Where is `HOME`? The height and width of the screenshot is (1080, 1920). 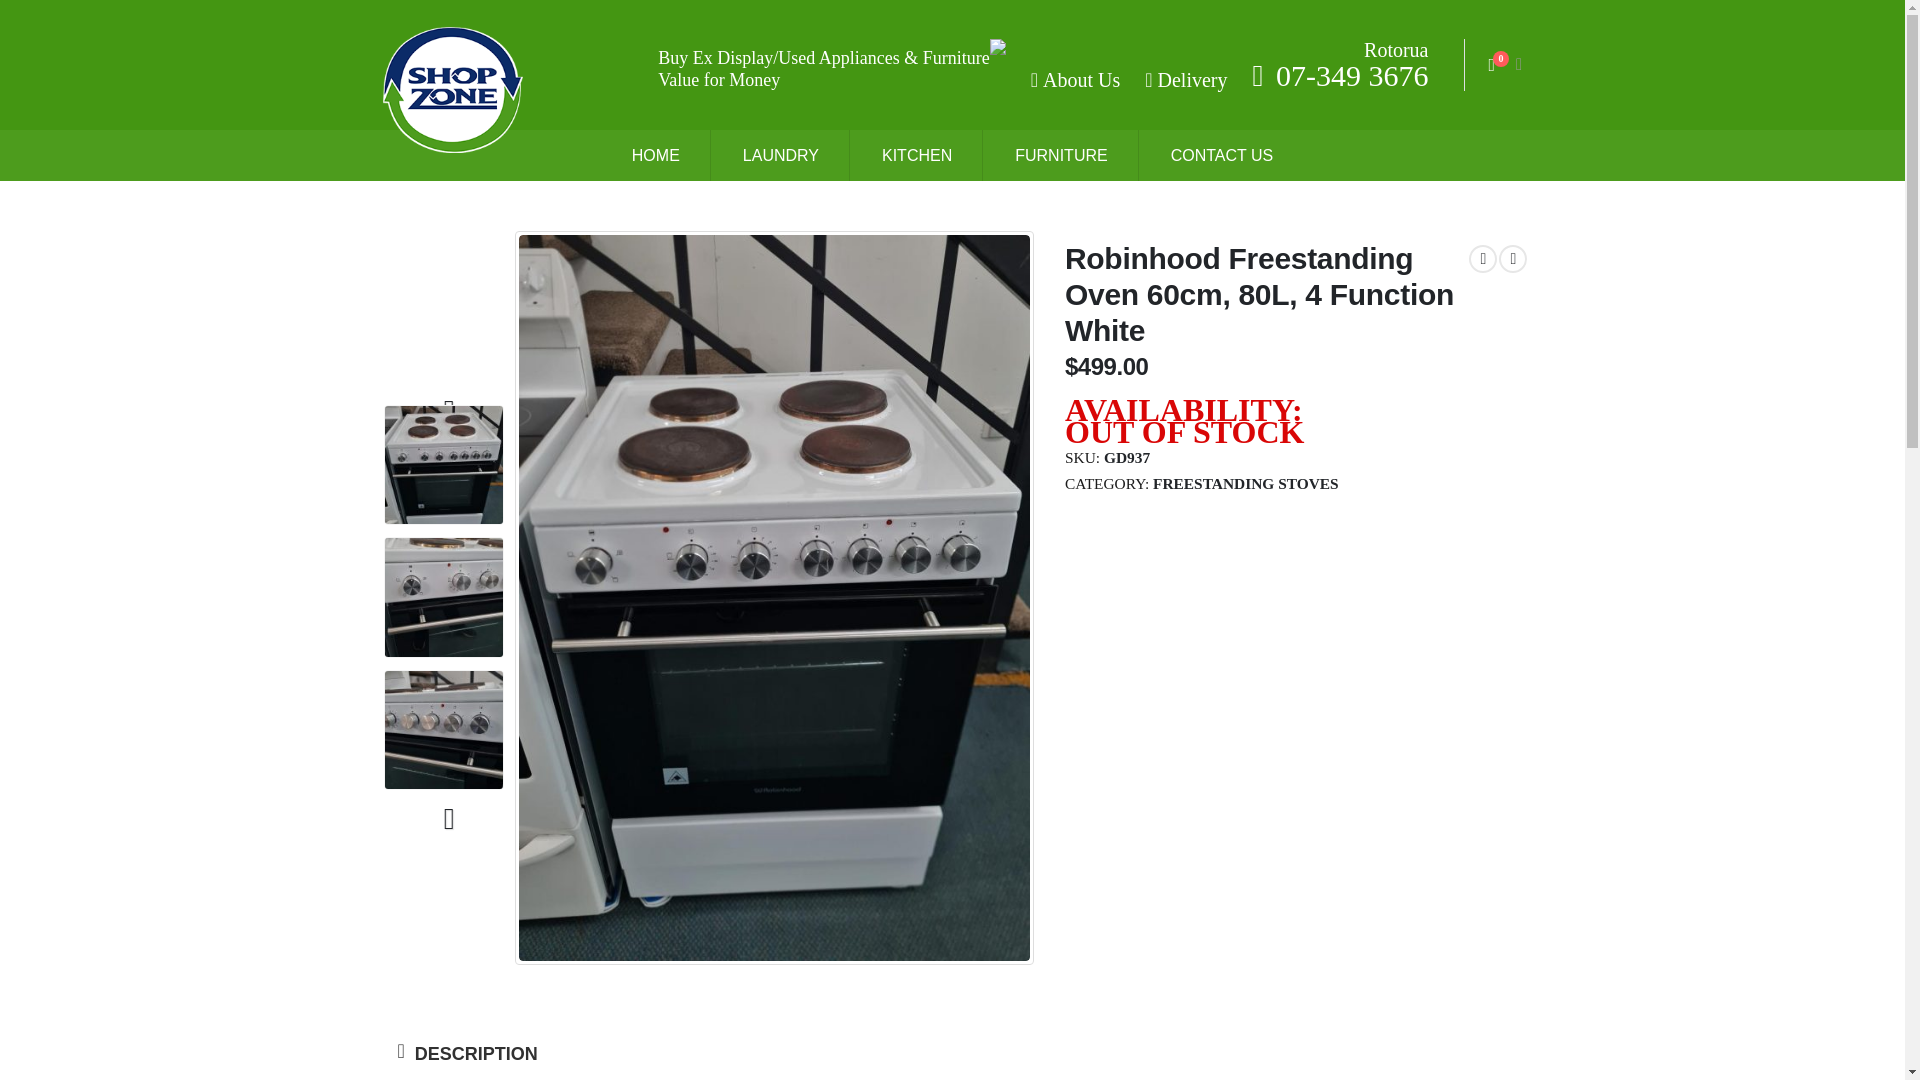 HOME is located at coordinates (656, 155).